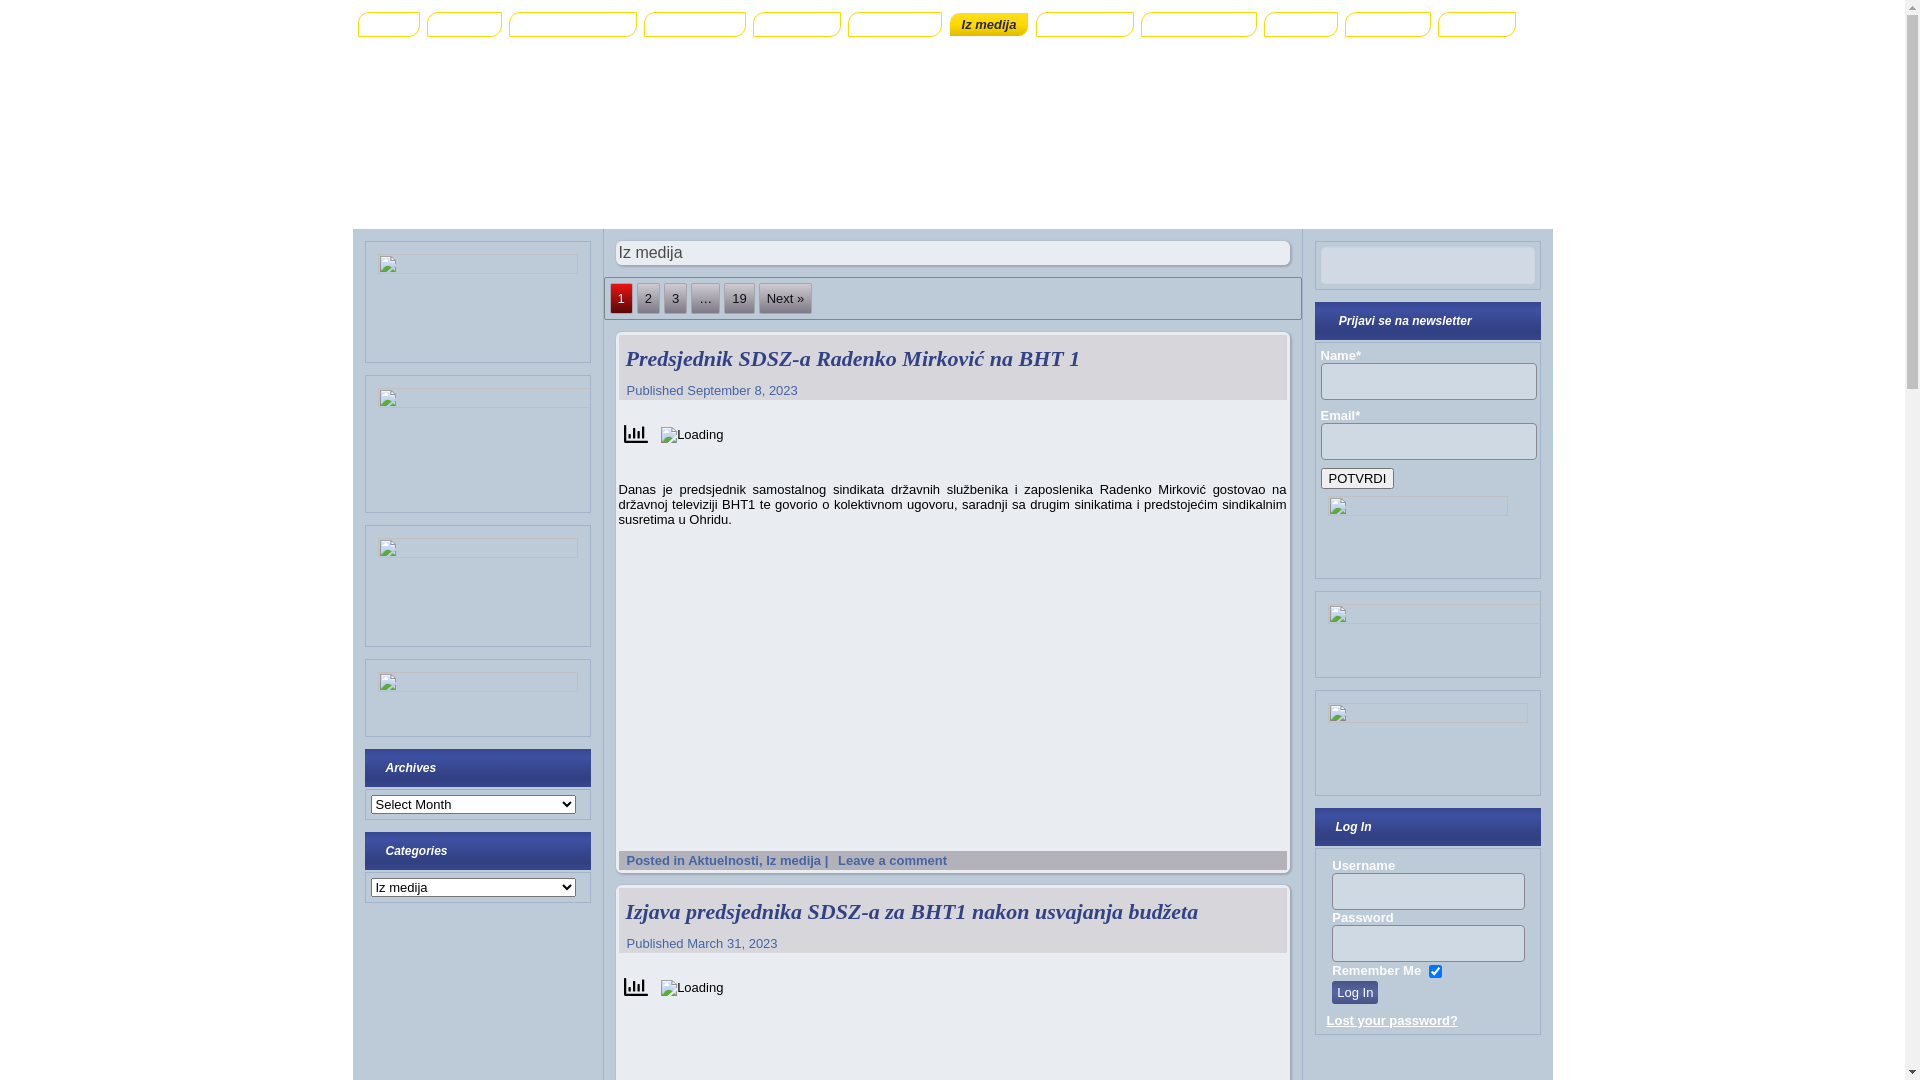  What do you see at coordinates (676, 298) in the screenshot?
I see `3` at bounding box center [676, 298].